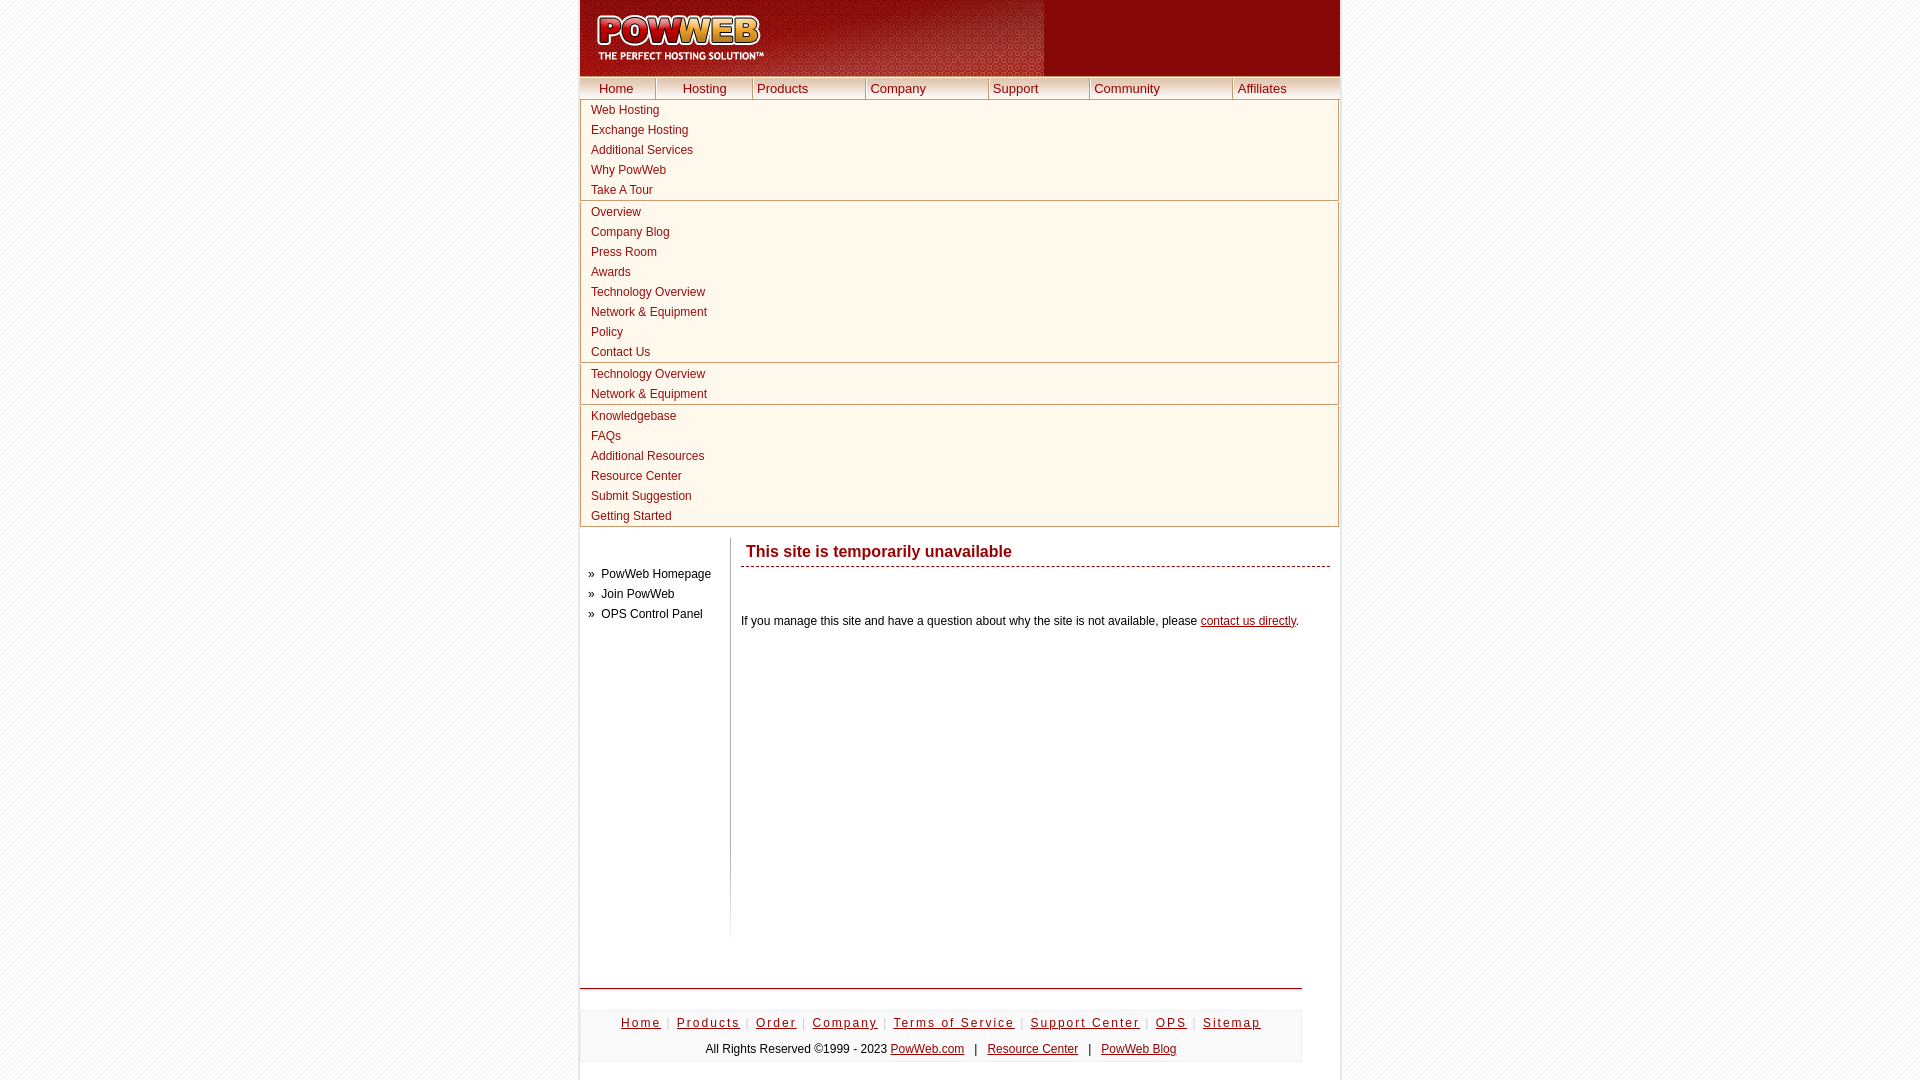  Describe the element at coordinates (960, 332) in the screenshot. I see `Policy` at that location.